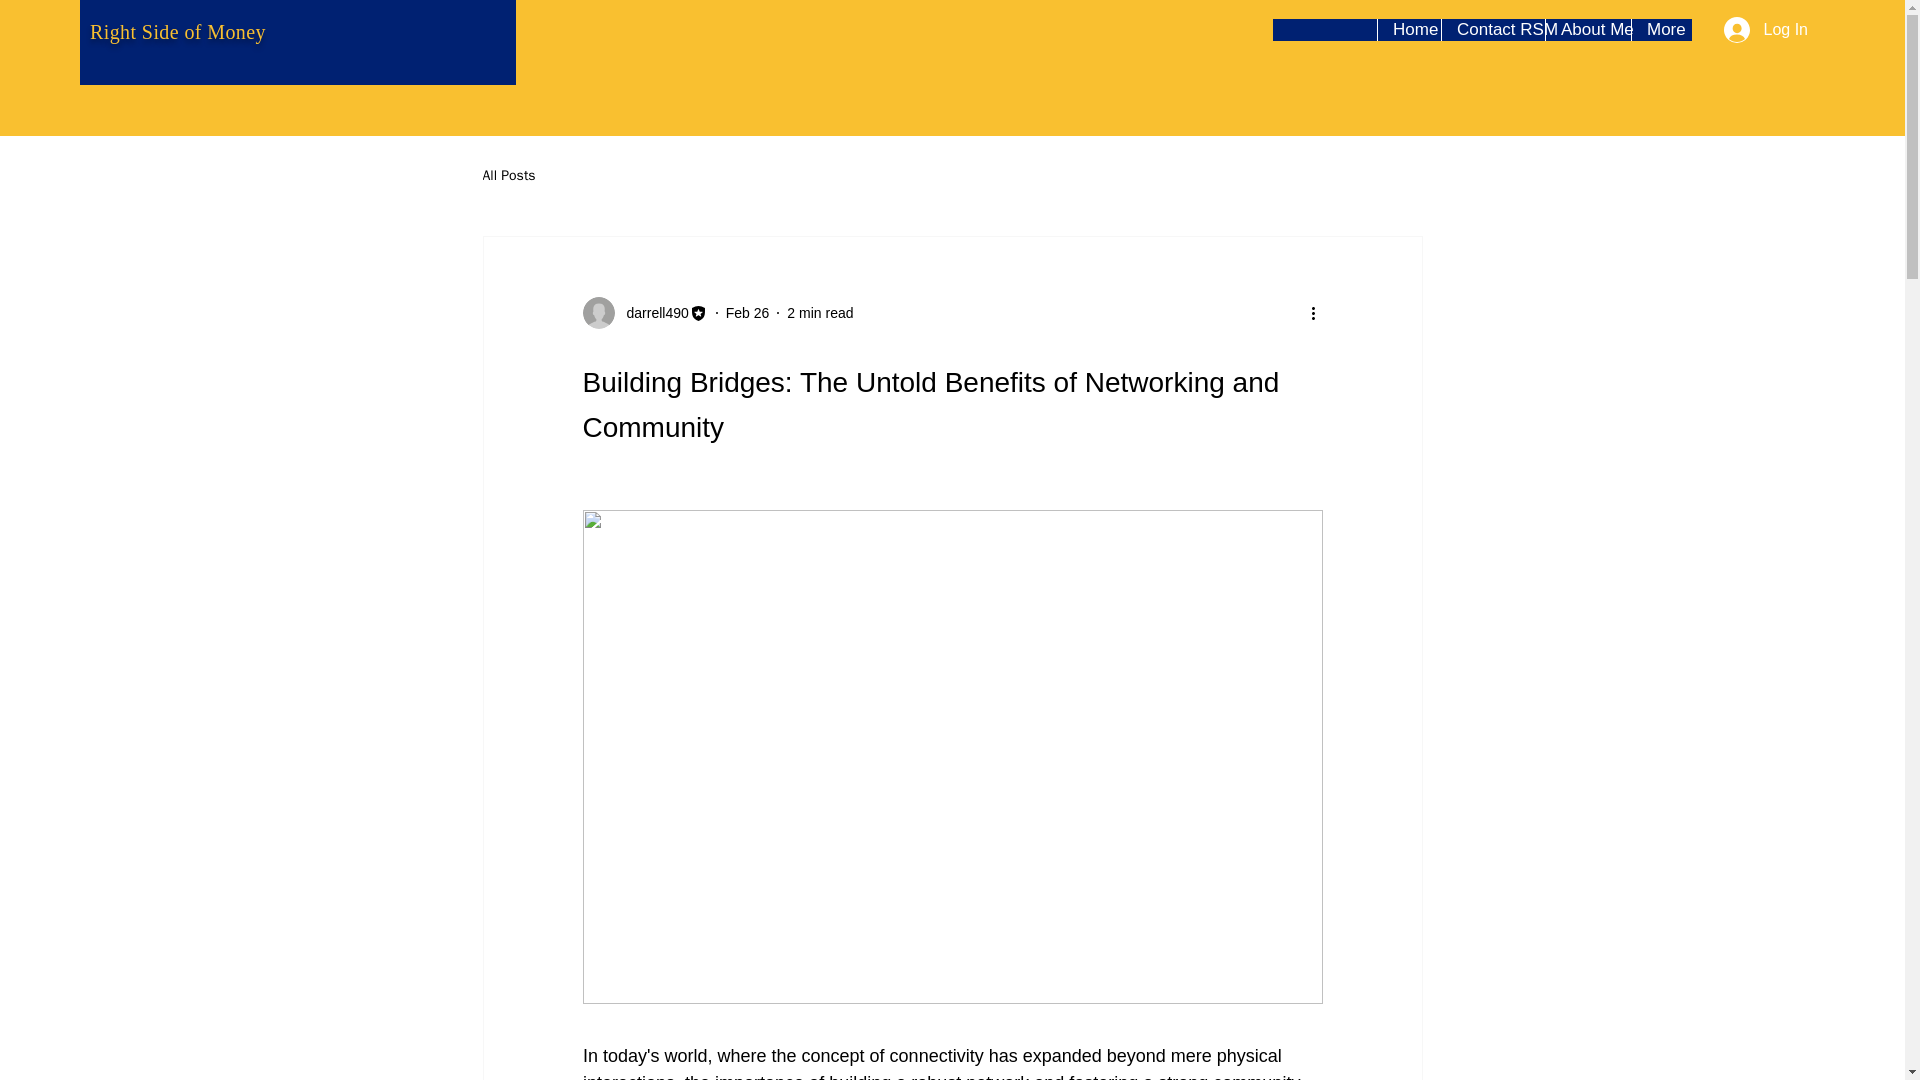 This screenshot has height=1080, width=1920. What do you see at coordinates (1408, 30) in the screenshot?
I see `Home` at bounding box center [1408, 30].